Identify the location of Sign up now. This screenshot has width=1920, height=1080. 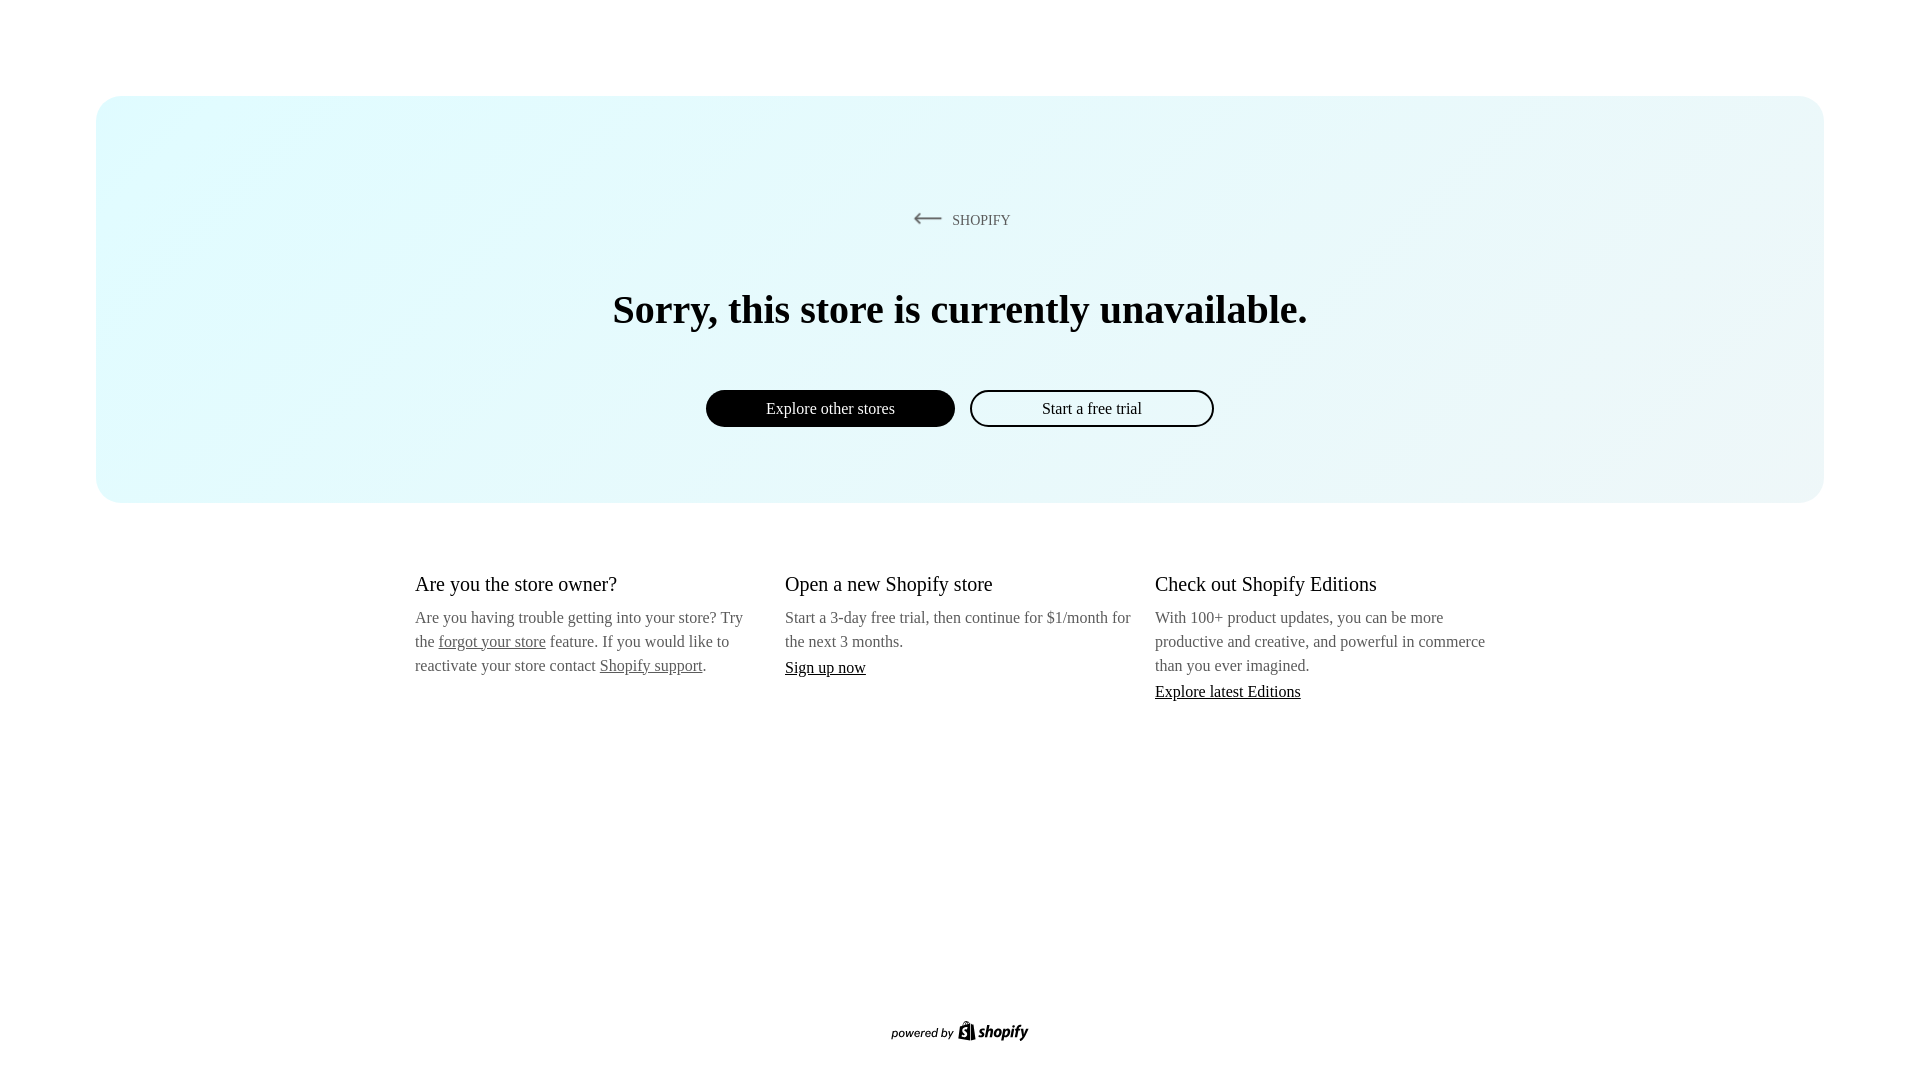
(825, 667).